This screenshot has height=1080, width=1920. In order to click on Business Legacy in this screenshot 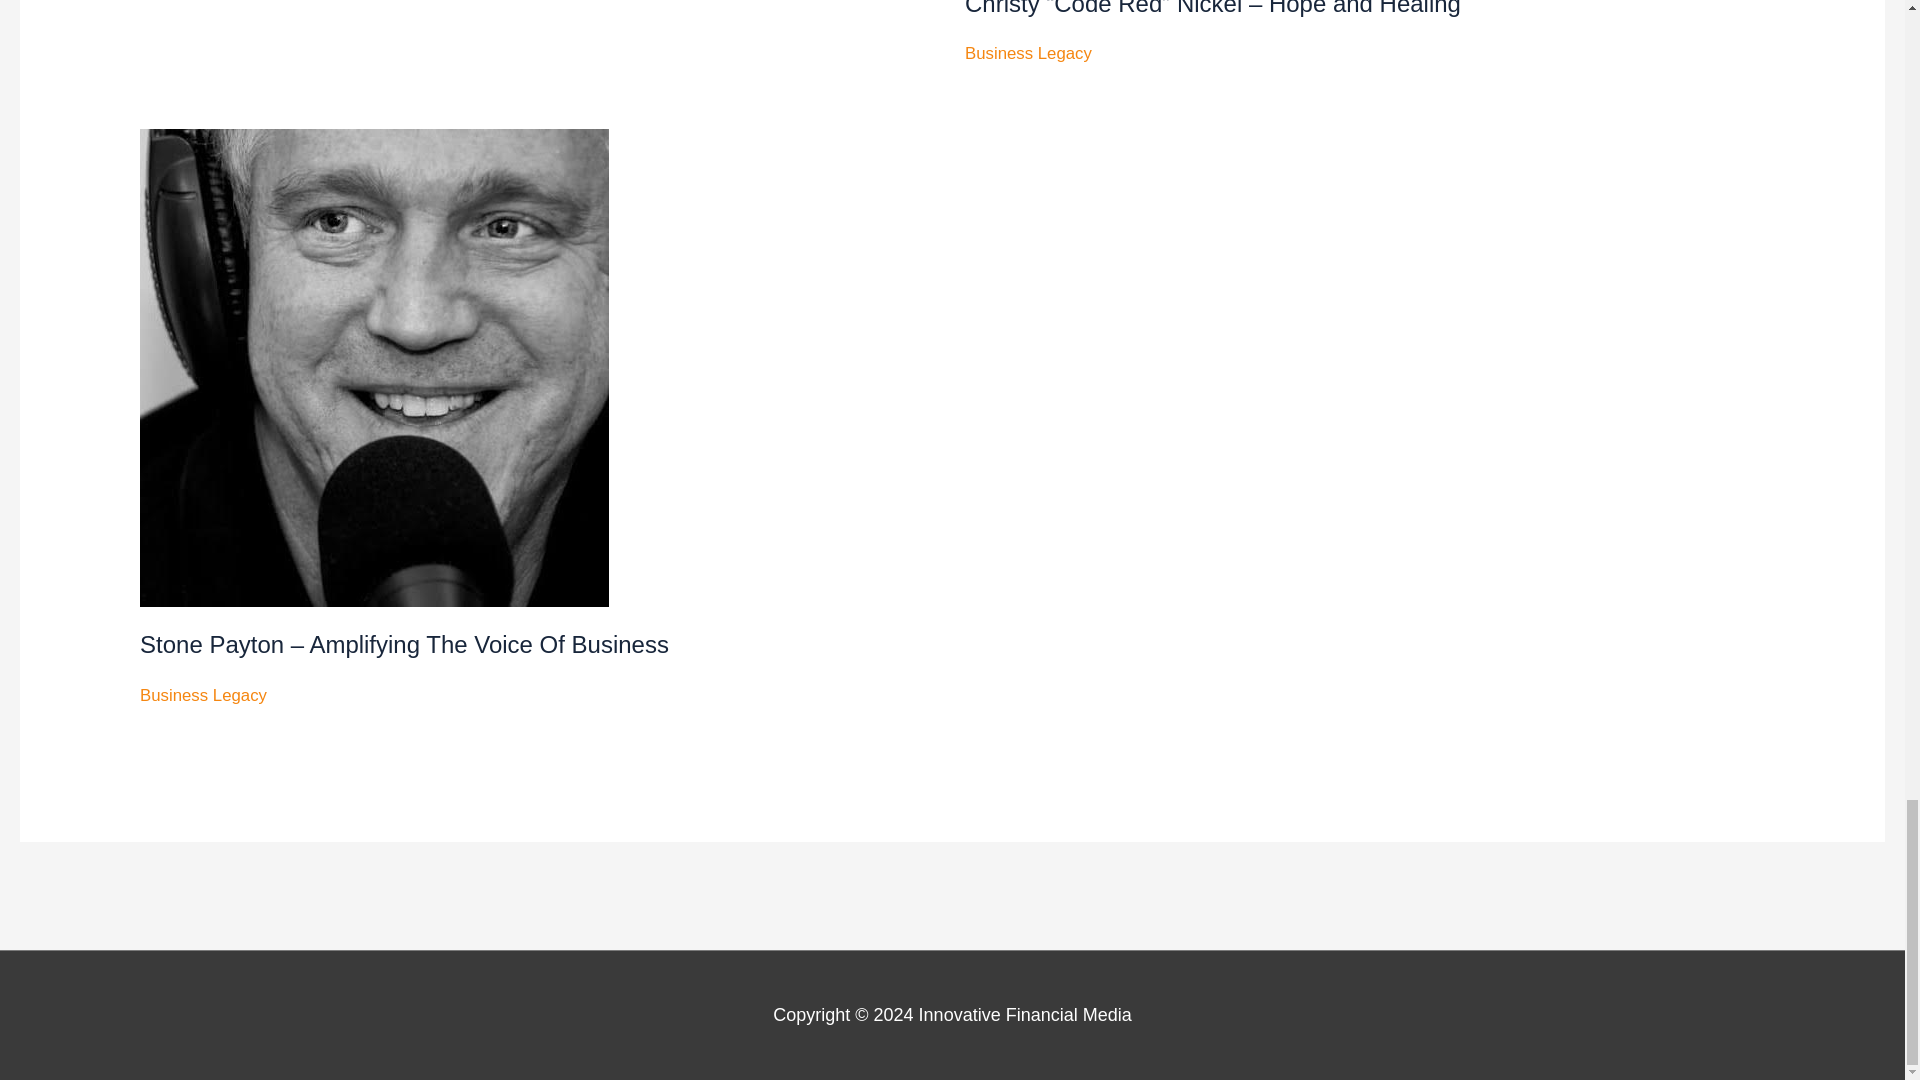, I will do `click(1028, 53)`.